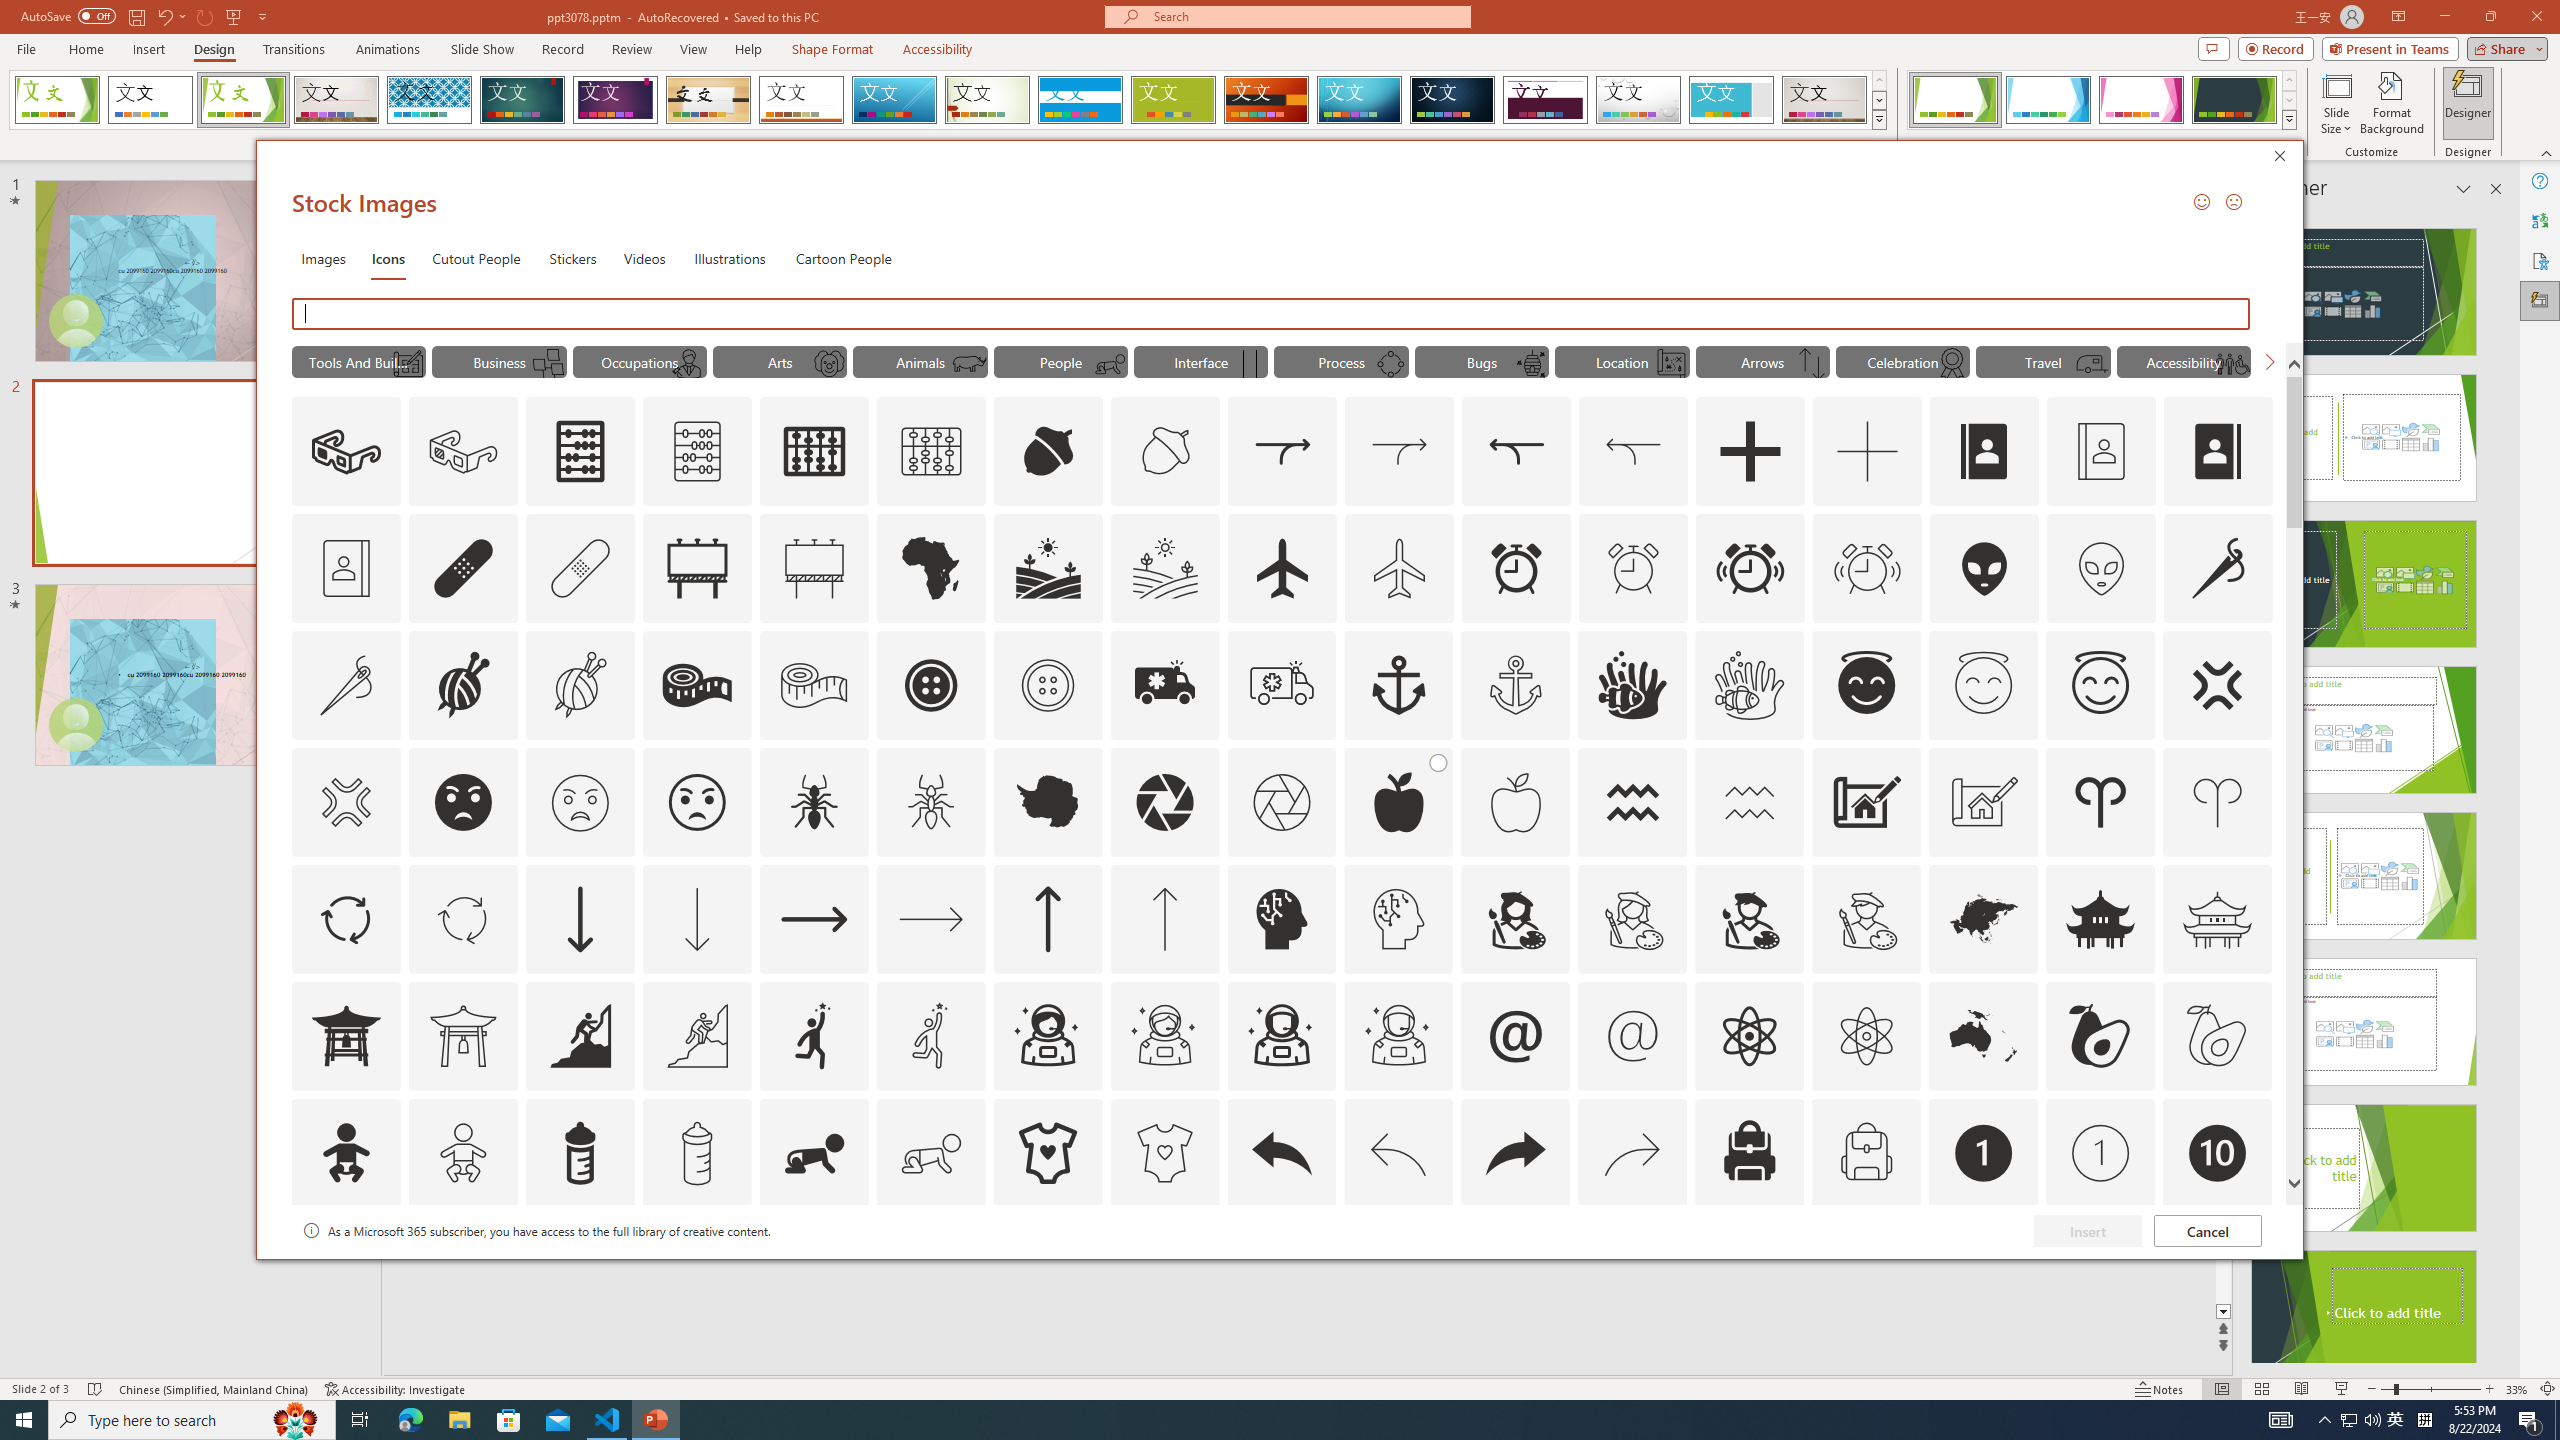  I want to click on AutomationID: Icons_Badge8_M, so click(1984, 1270).